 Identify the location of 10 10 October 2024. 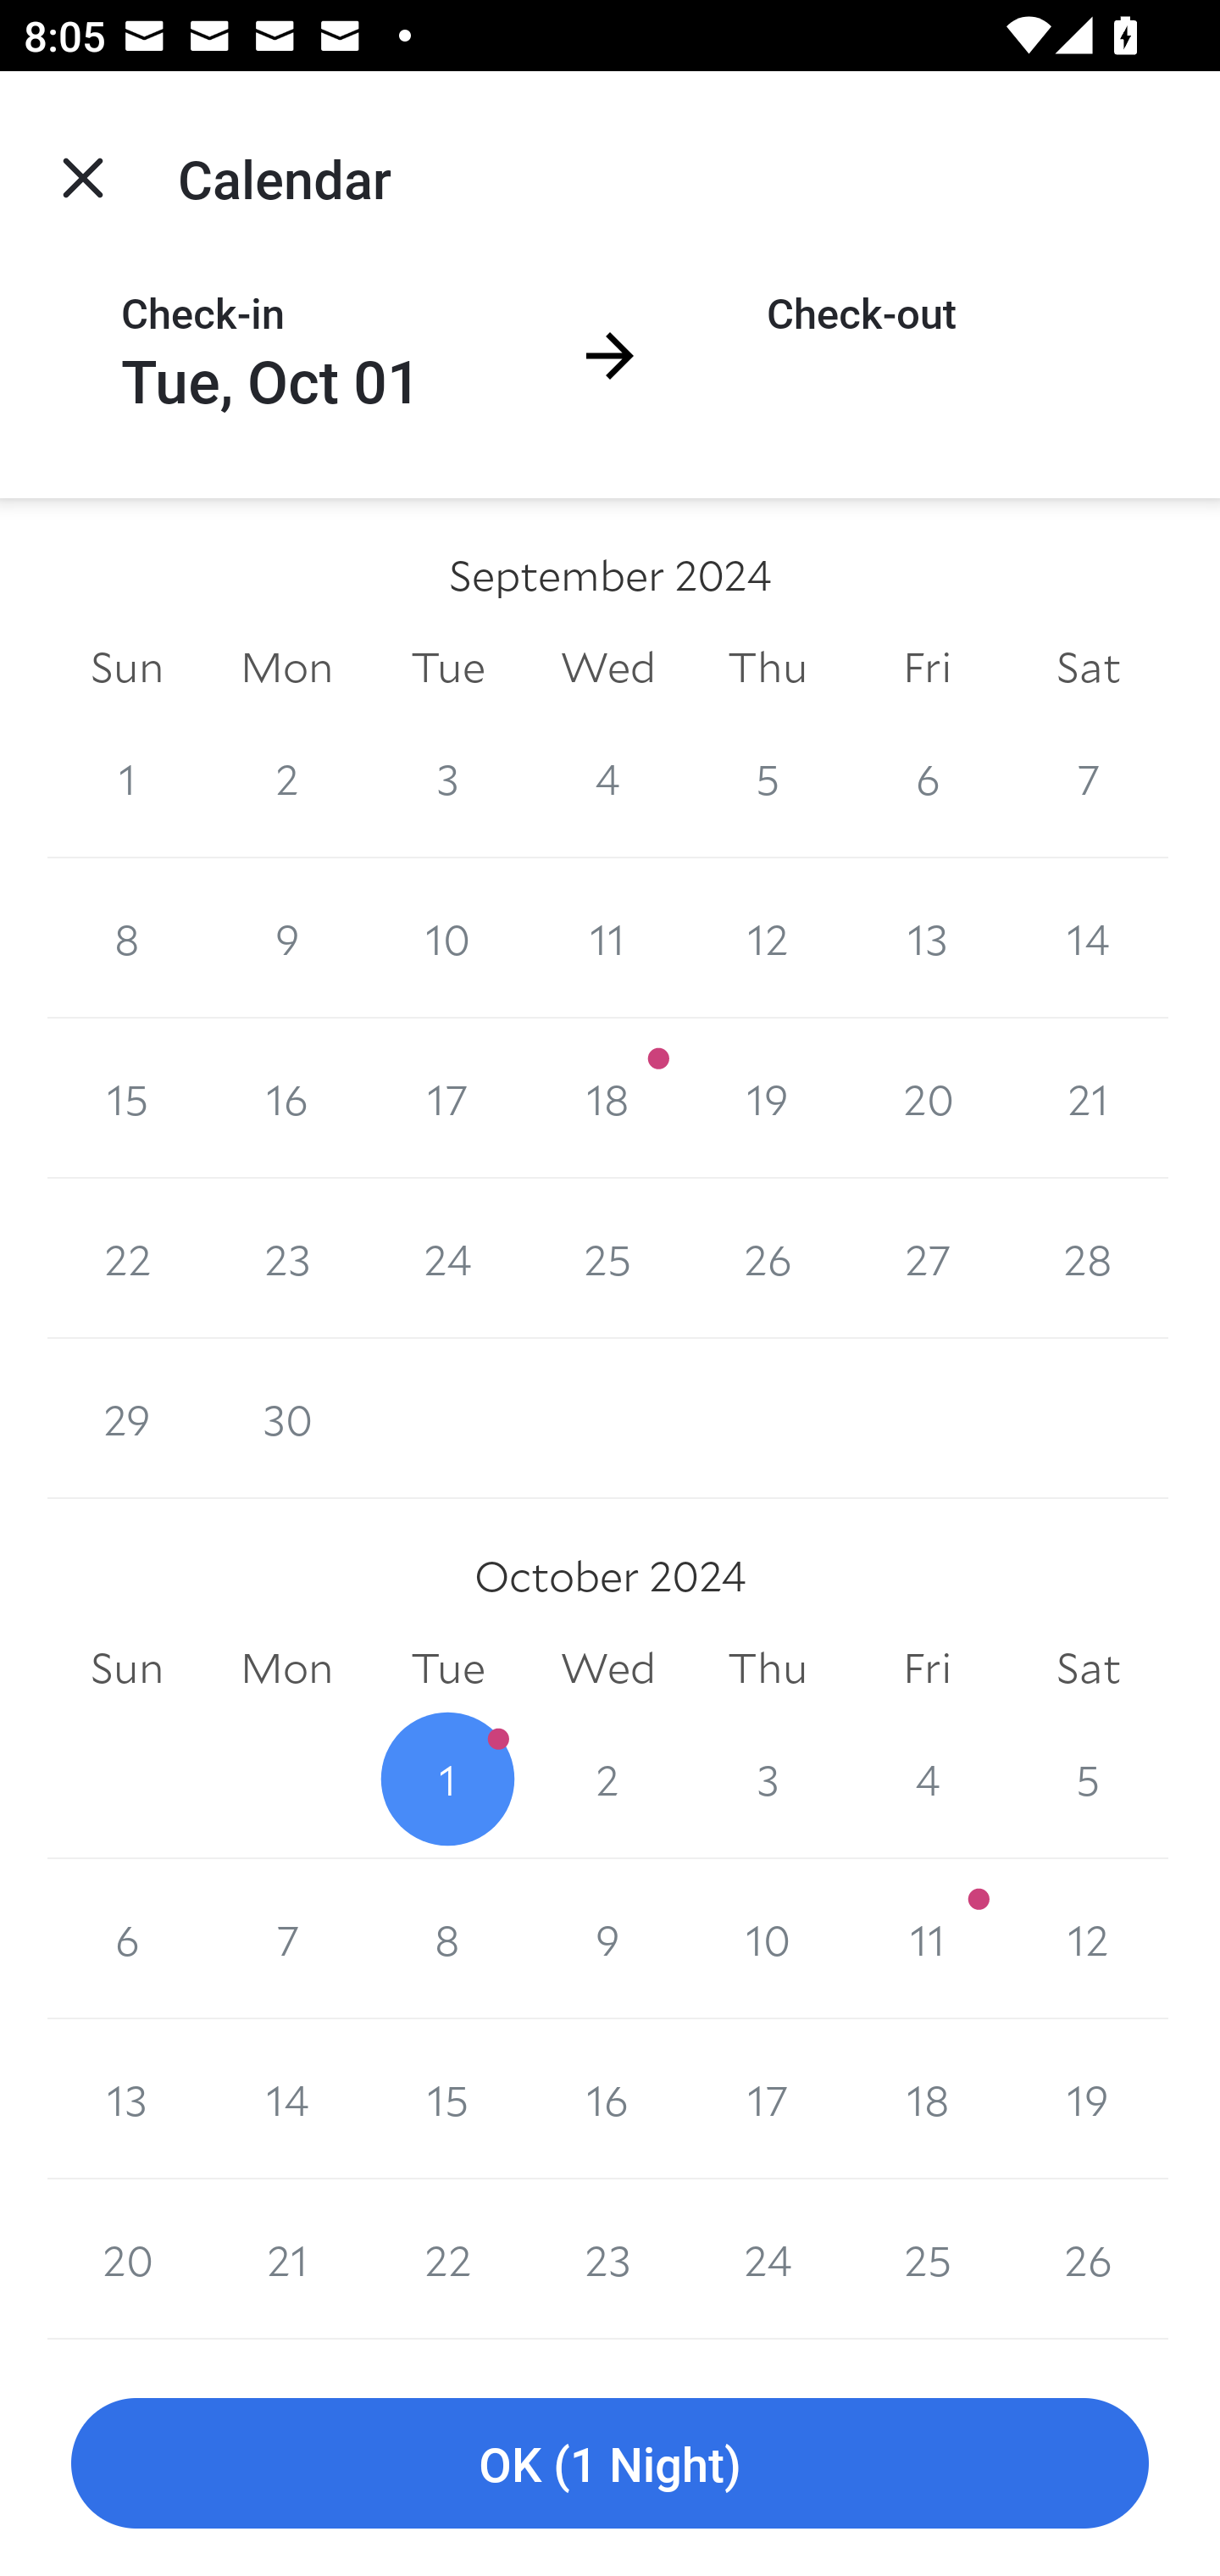
(768, 1939).